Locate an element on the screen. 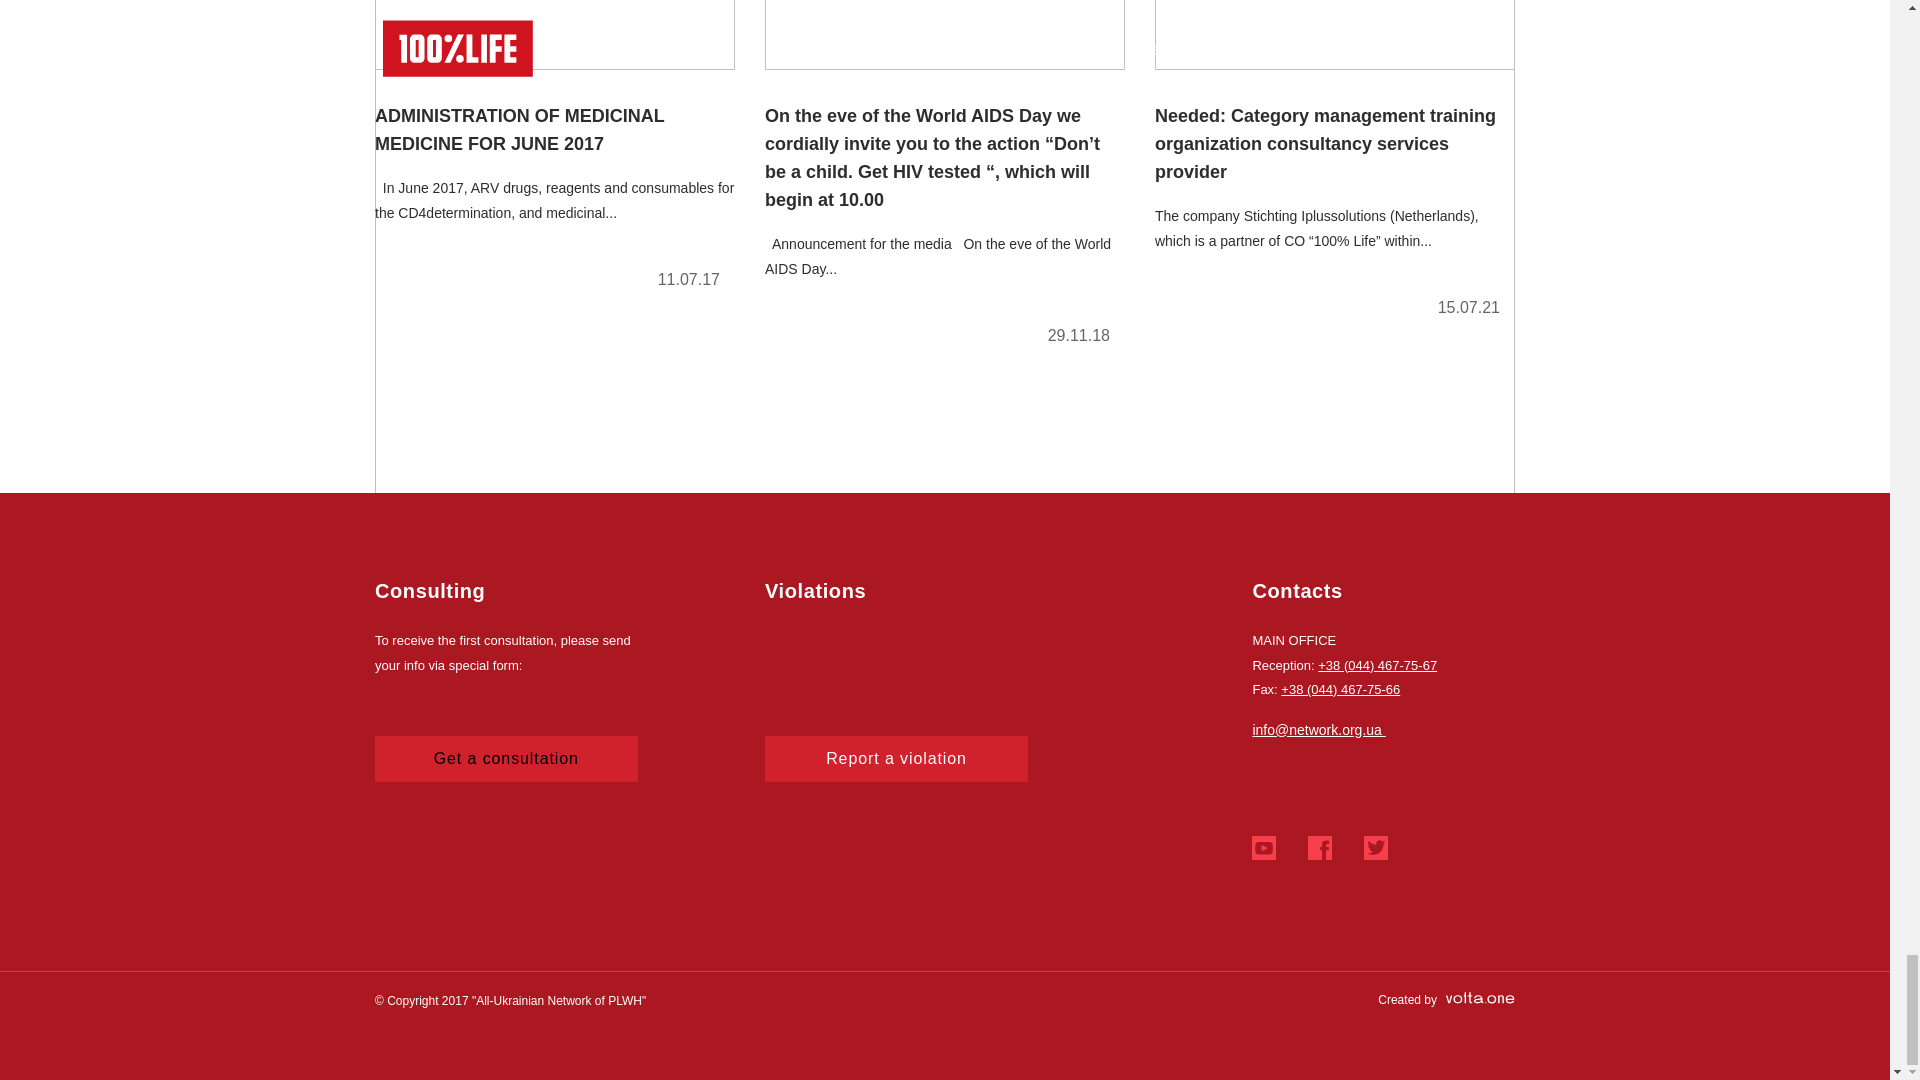 This screenshot has height=1080, width=1920. ADMINISTRATION OF MEDICINAL MEDICINE FOR JUNE 2017 is located at coordinates (554, 153).